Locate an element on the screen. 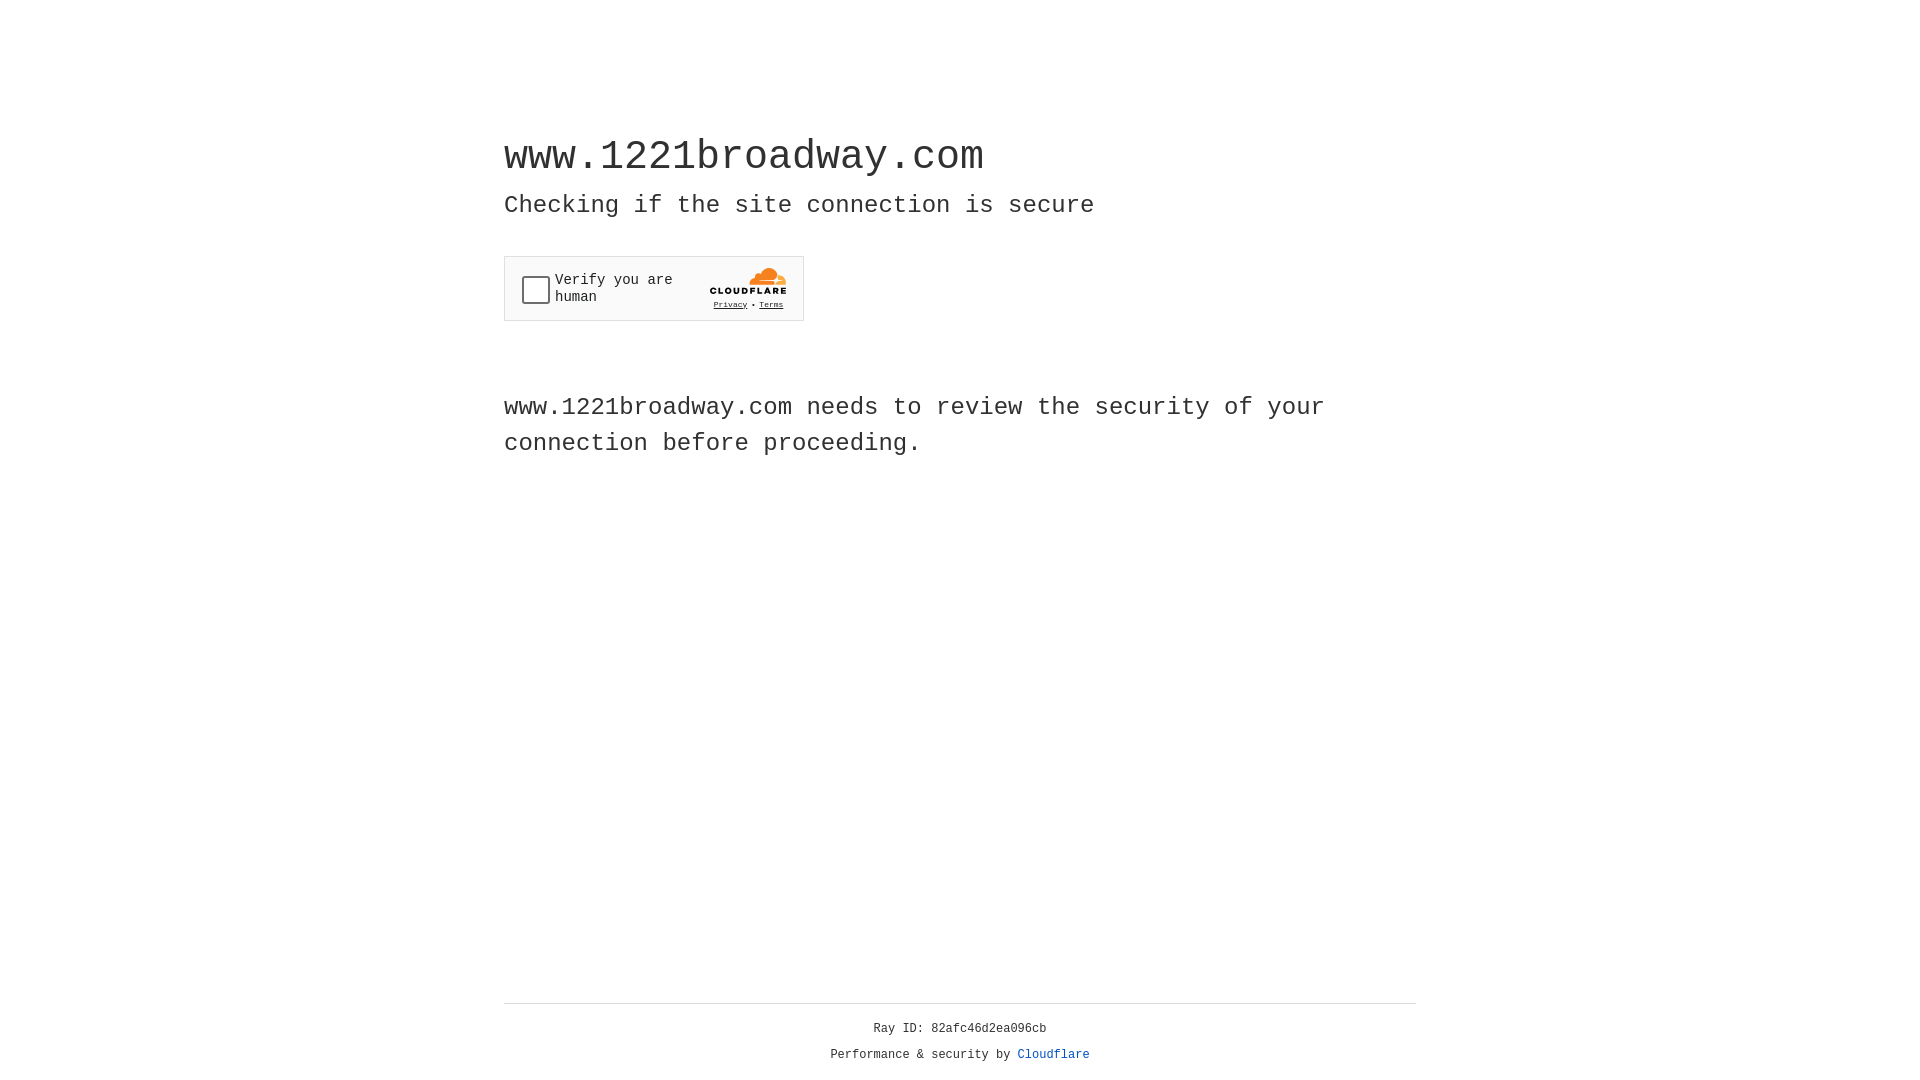  Cloudflare is located at coordinates (1054, 1055).